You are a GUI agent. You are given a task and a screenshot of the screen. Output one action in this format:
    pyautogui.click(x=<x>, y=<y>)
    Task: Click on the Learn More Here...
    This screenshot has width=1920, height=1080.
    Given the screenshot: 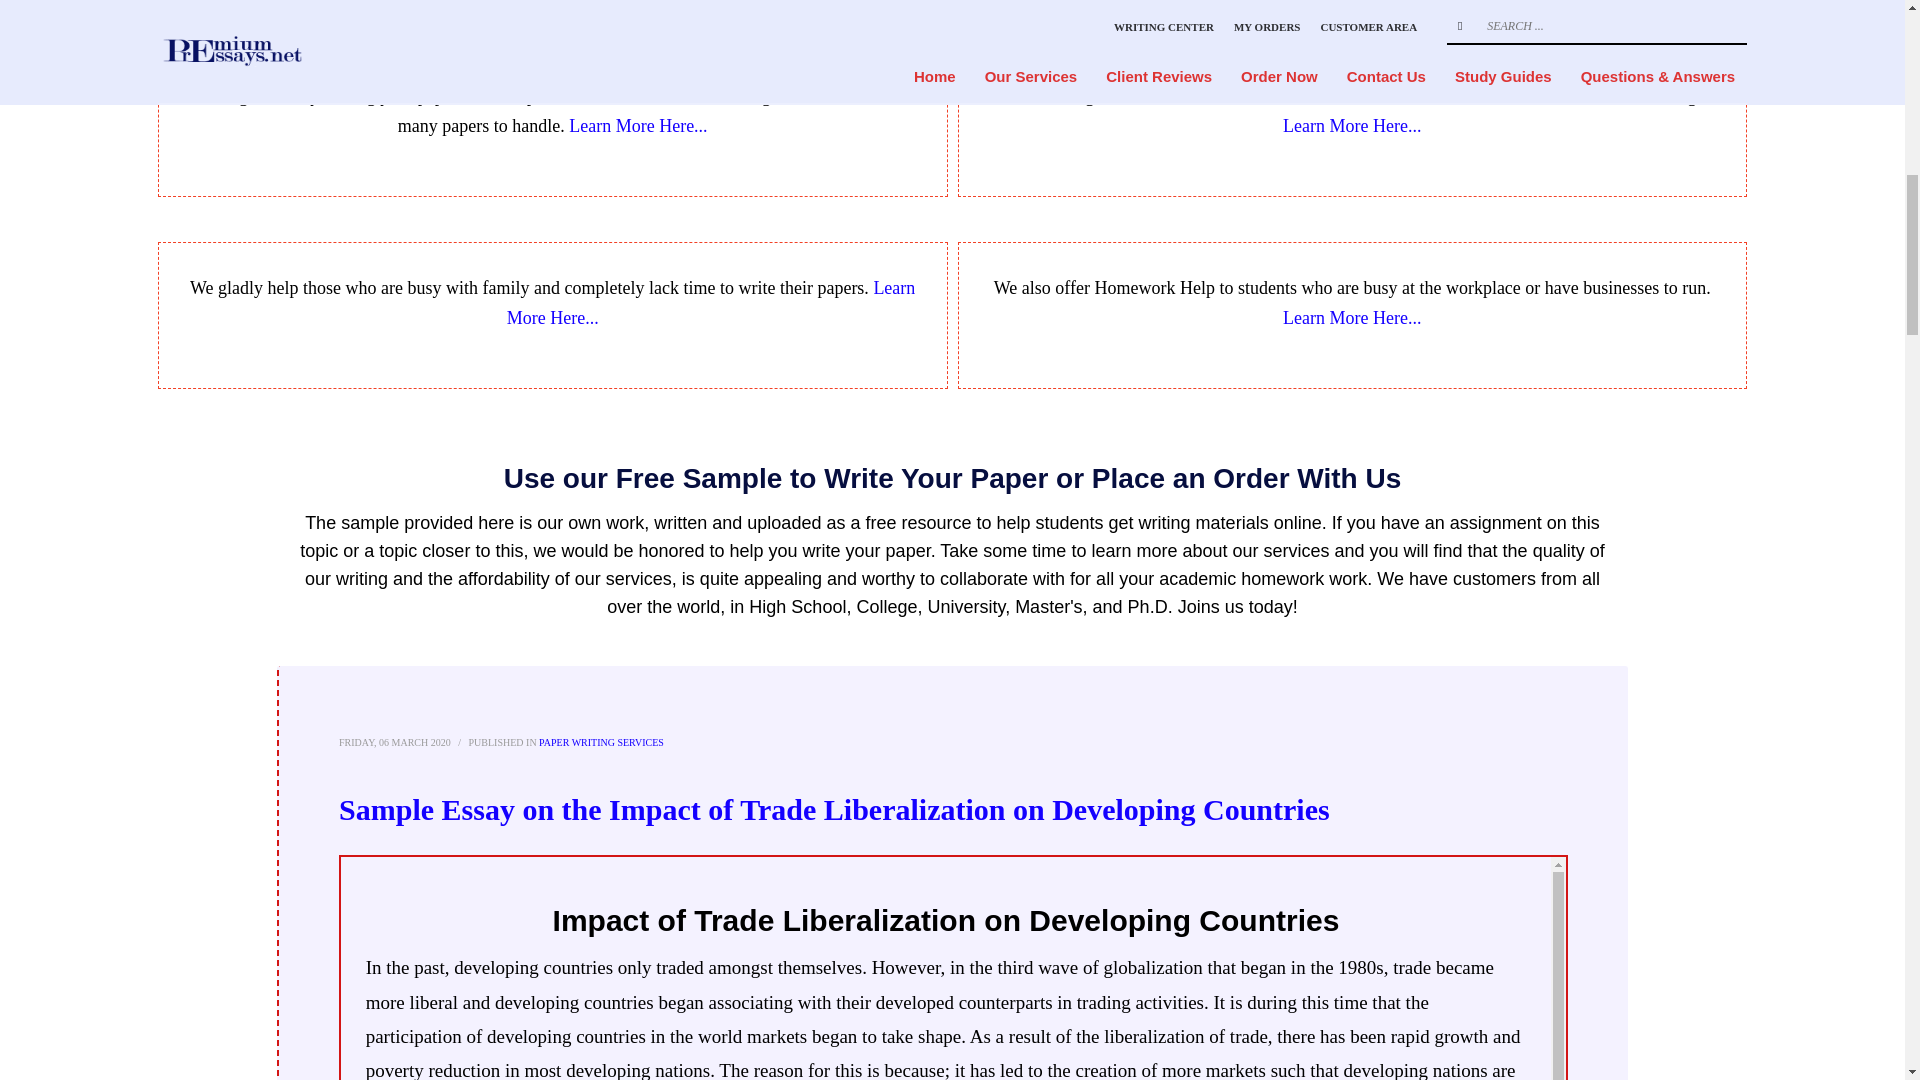 What is the action you would take?
    pyautogui.click(x=1351, y=126)
    